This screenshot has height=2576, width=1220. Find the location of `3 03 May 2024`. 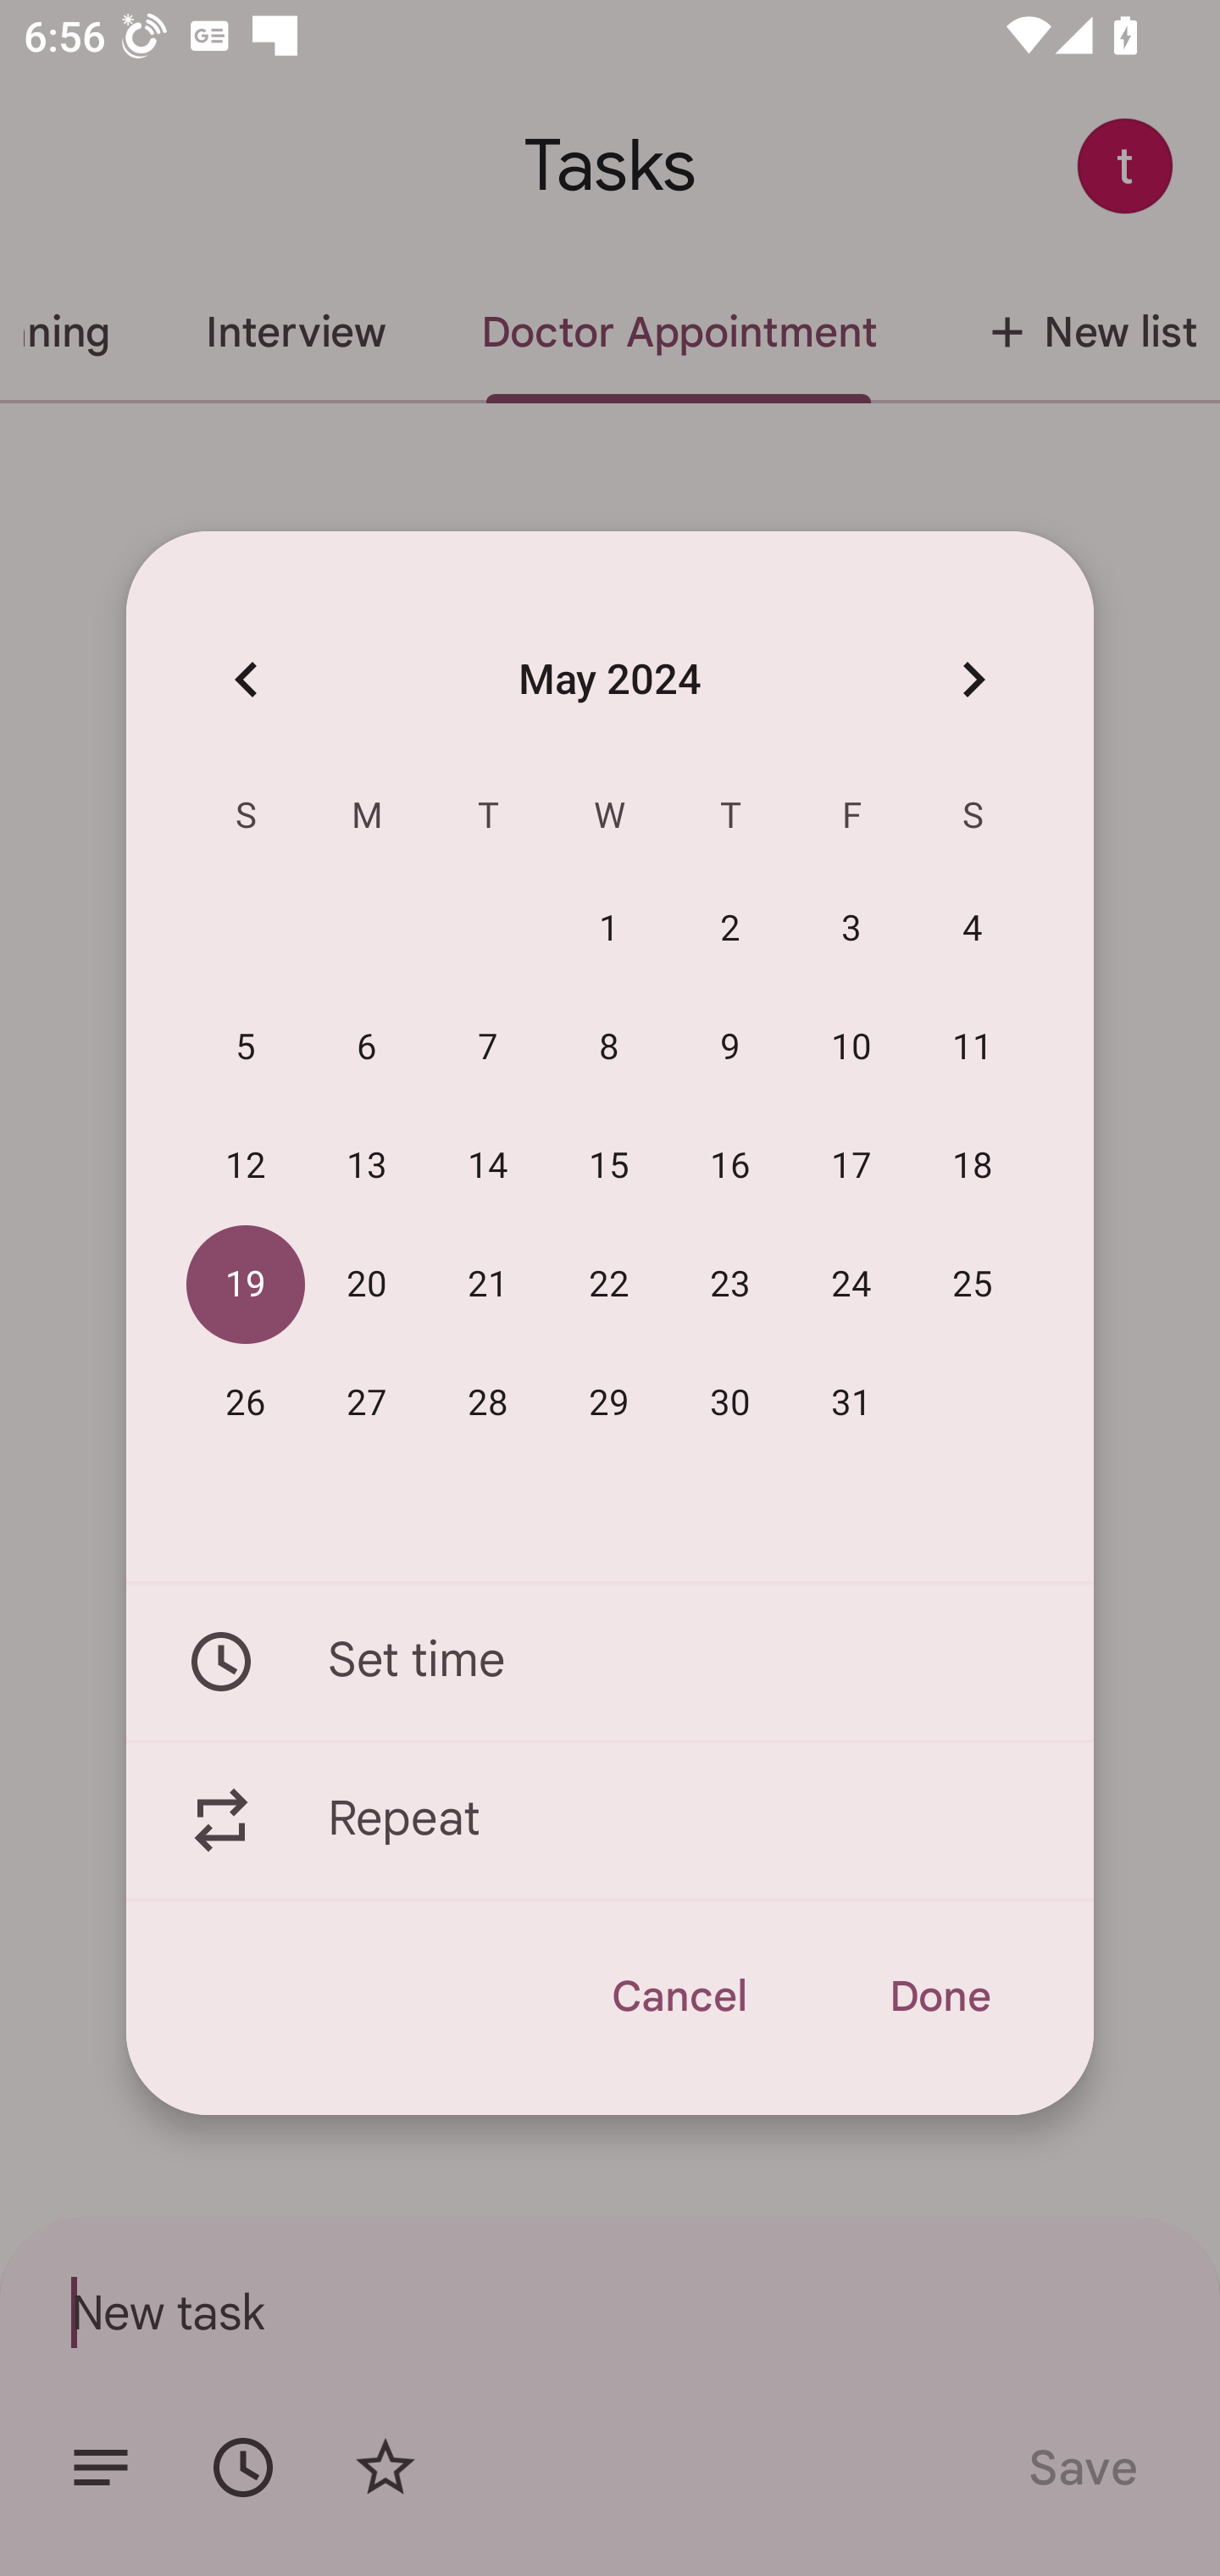

3 03 May 2024 is located at coordinates (852, 930).